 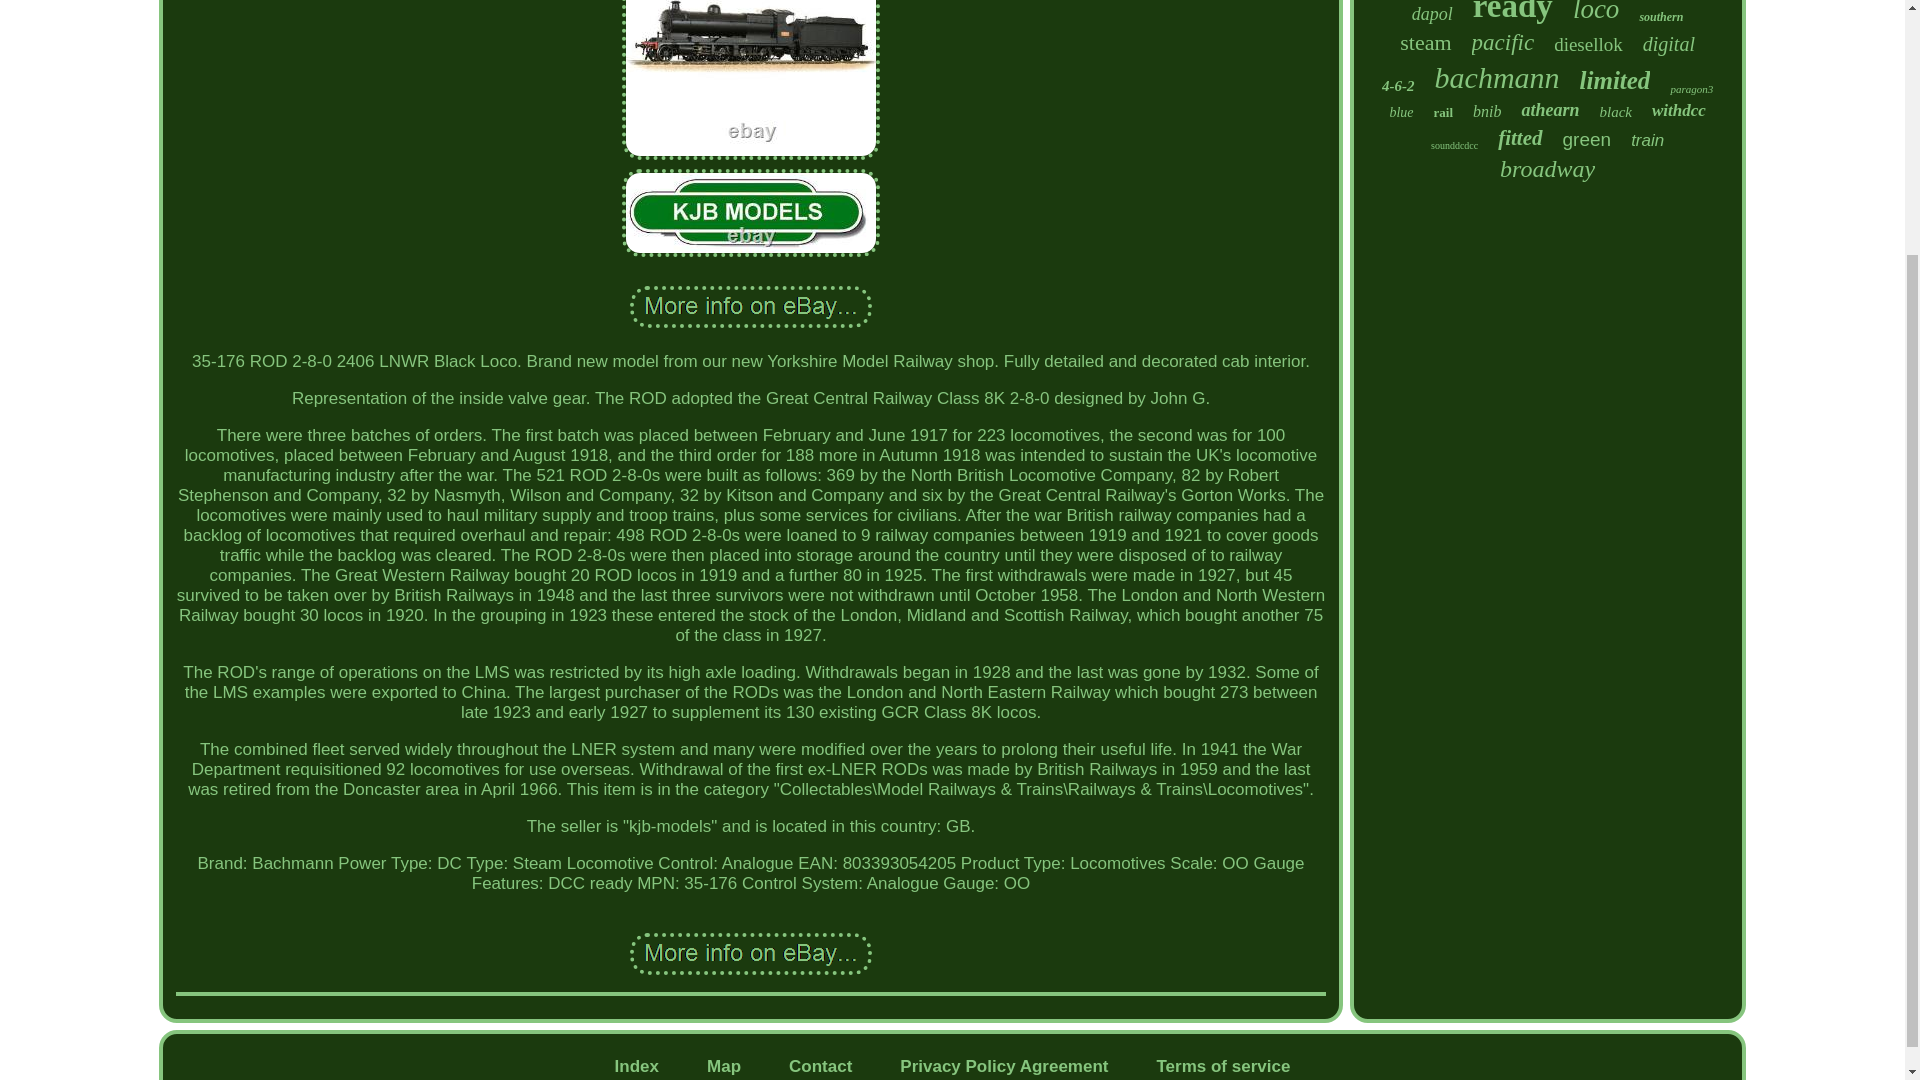 What do you see at coordinates (1512, 12) in the screenshot?
I see `ready` at bounding box center [1512, 12].